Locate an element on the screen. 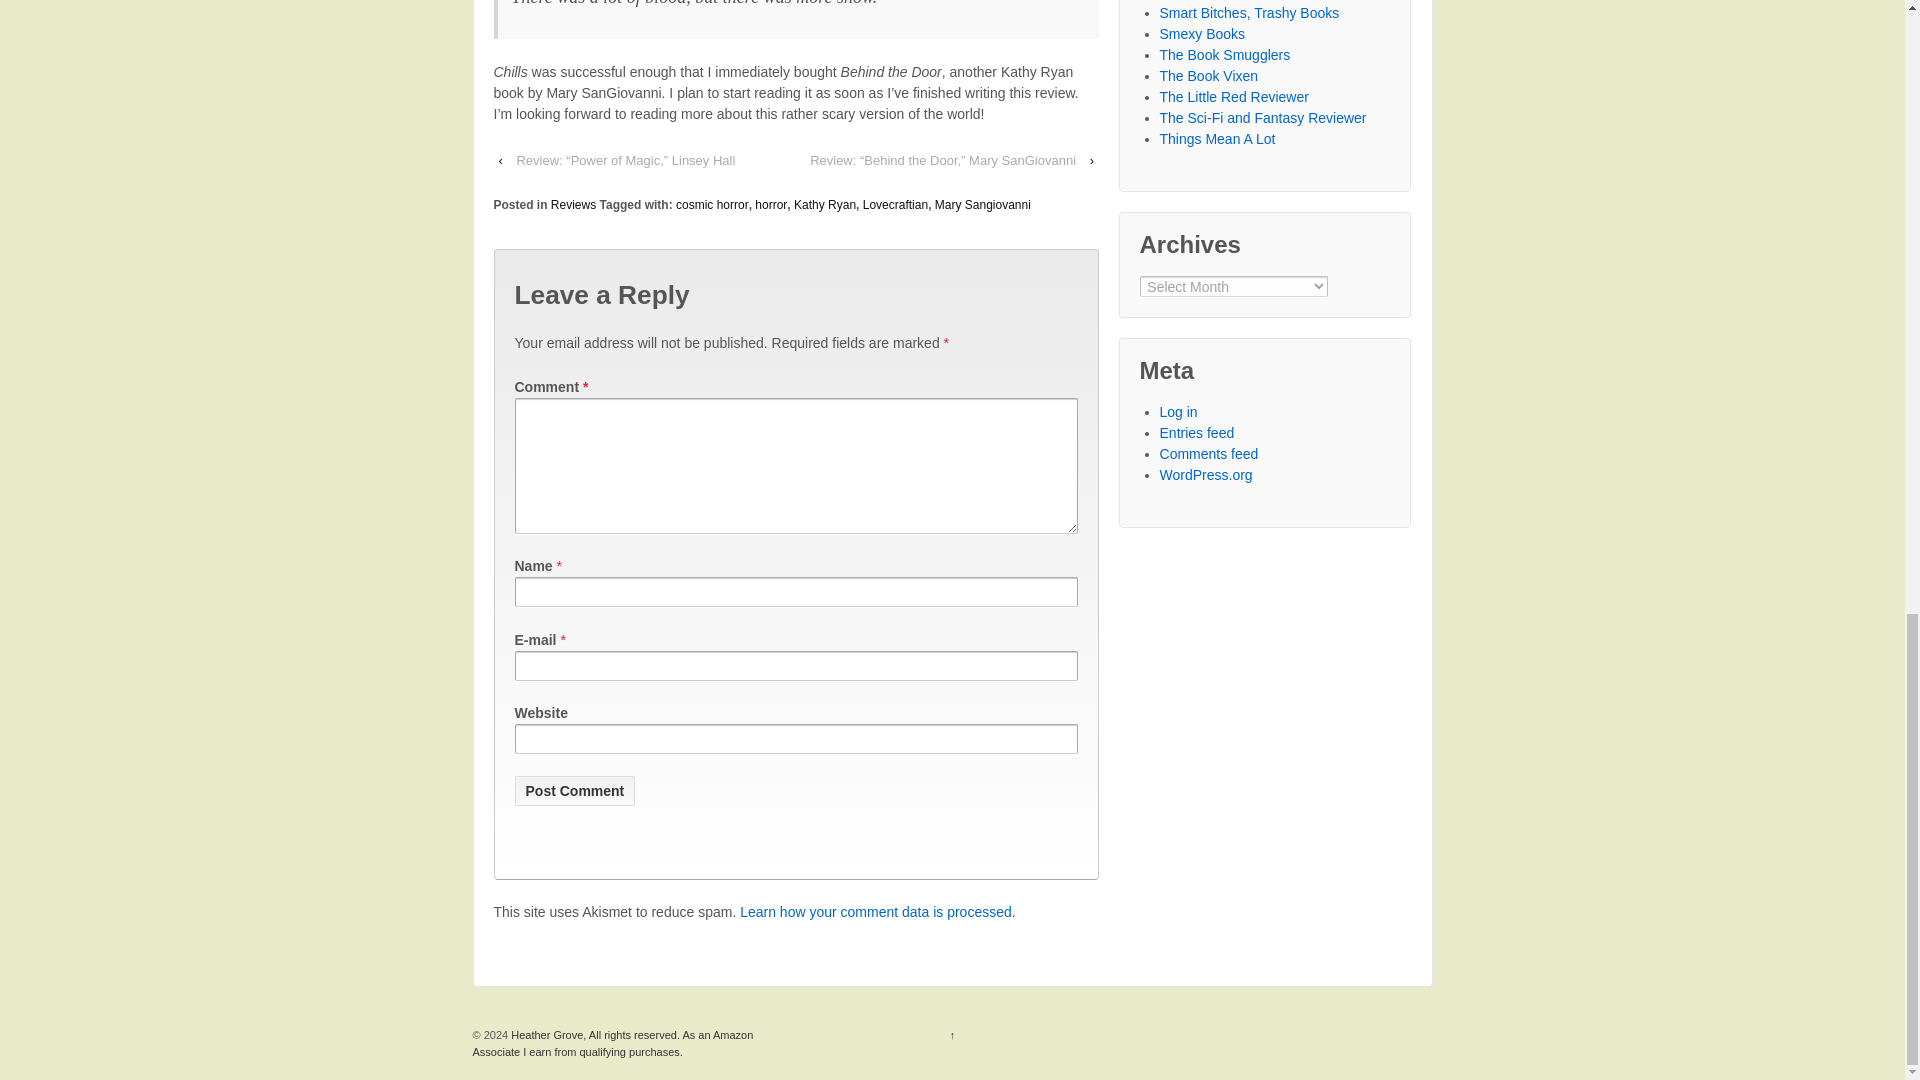  cosmic horror is located at coordinates (712, 204).